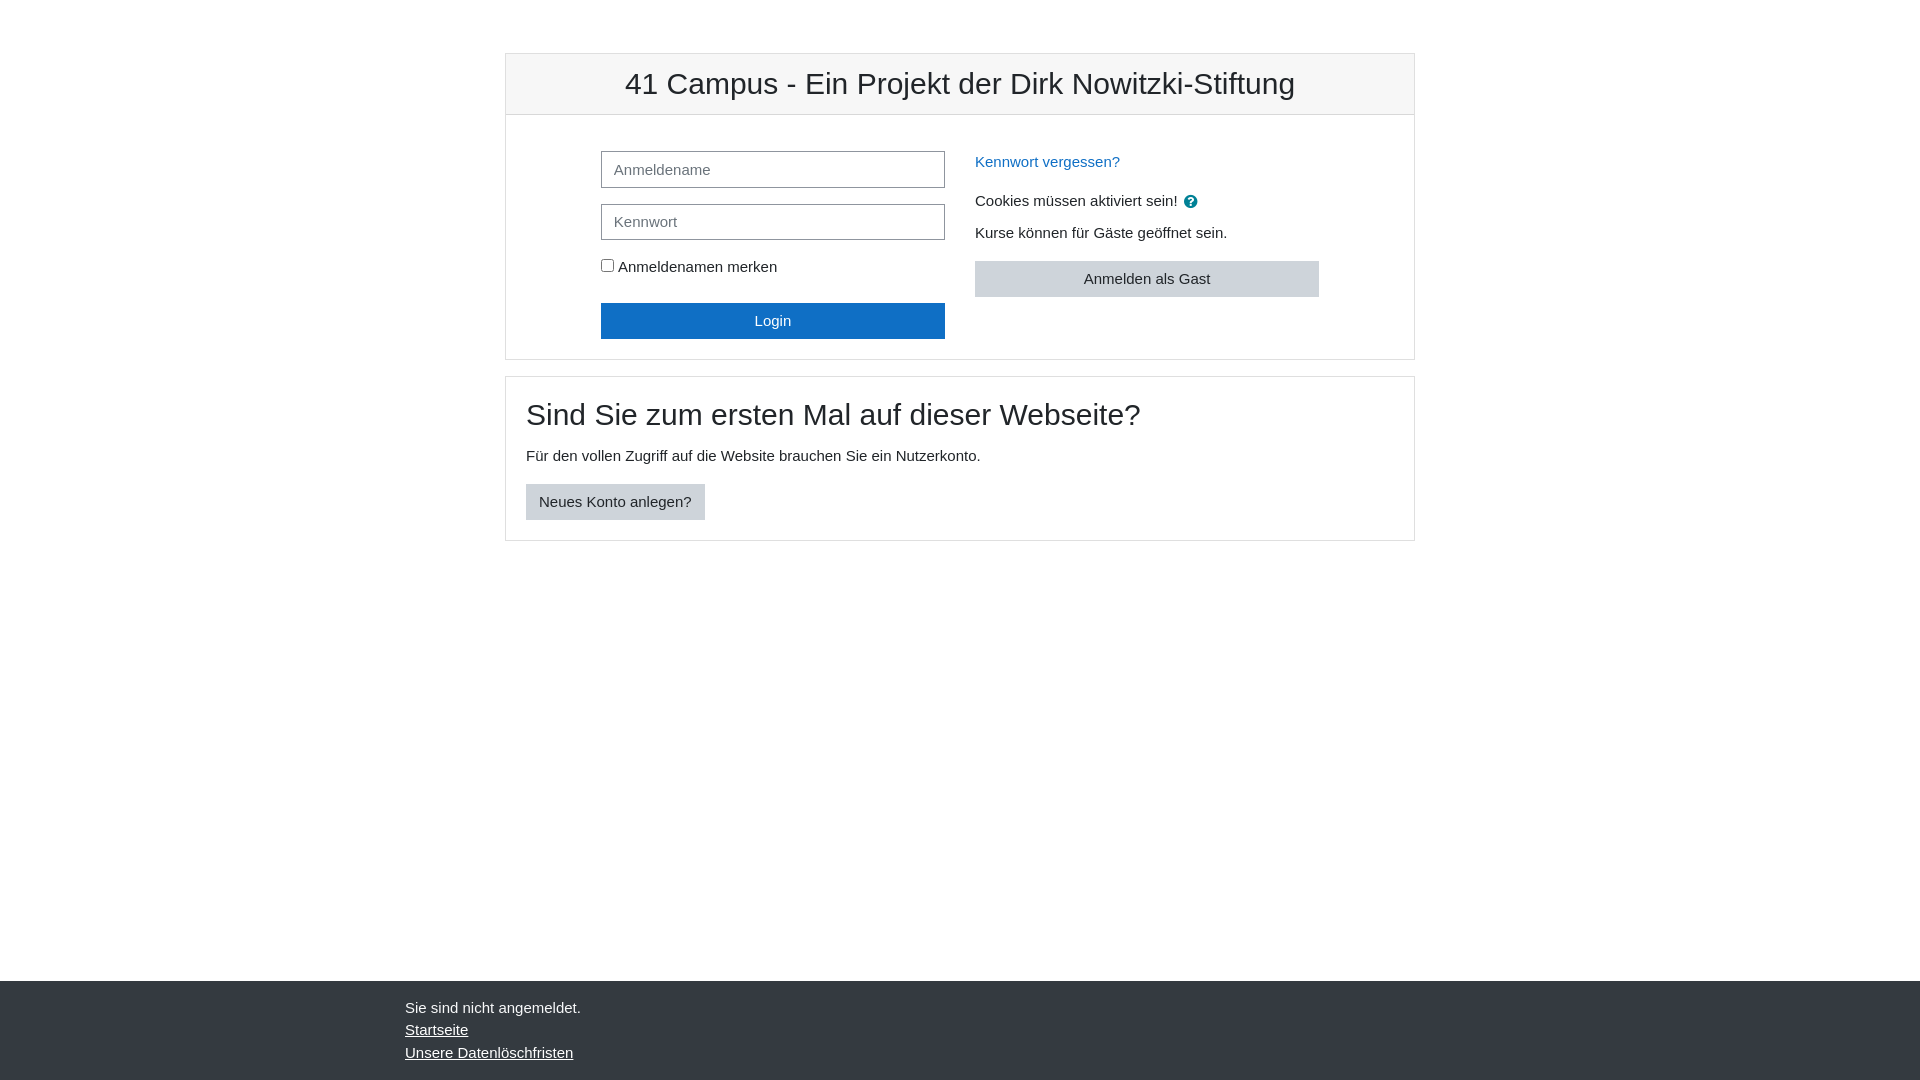  What do you see at coordinates (1147, 278) in the screenshot?
I see `Anmelden als Gast` at bounding box center [1147, 278].